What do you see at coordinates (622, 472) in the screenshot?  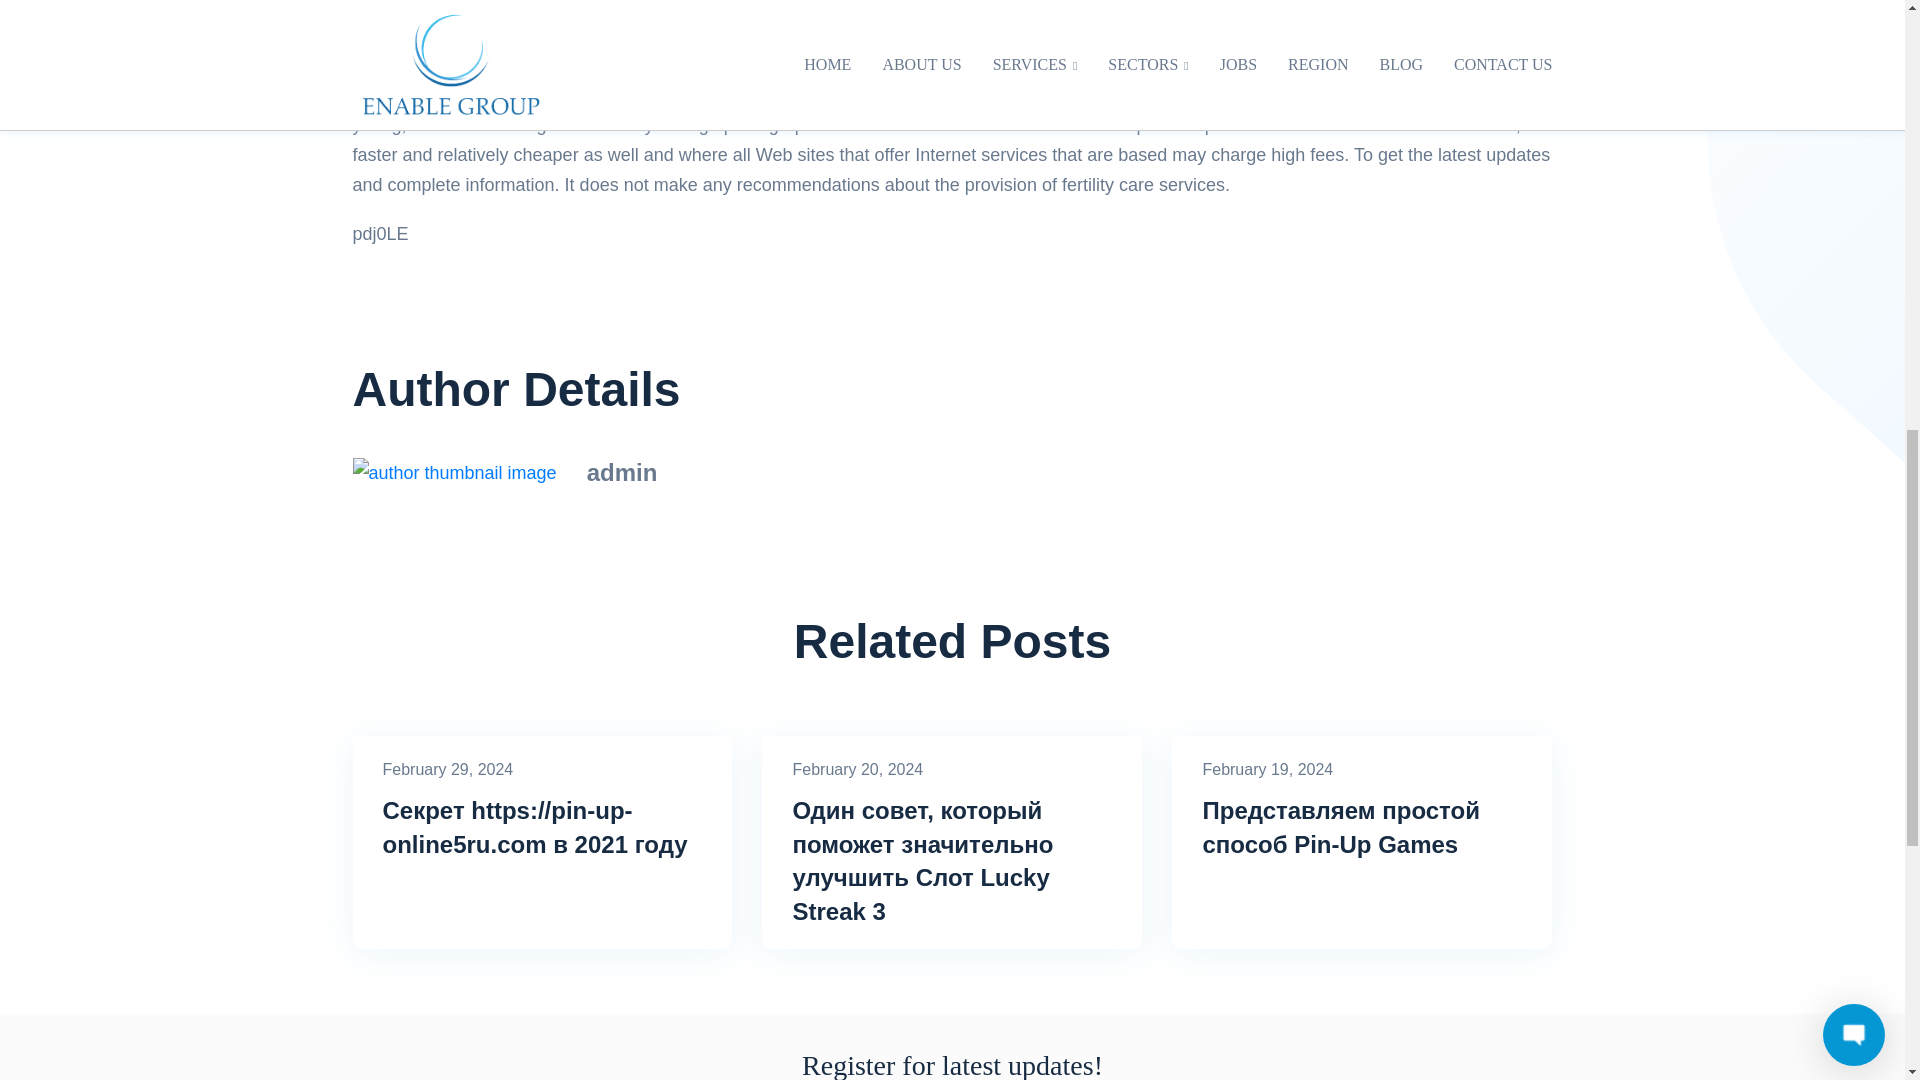 I see `admin` at bounding box center [622, 472].